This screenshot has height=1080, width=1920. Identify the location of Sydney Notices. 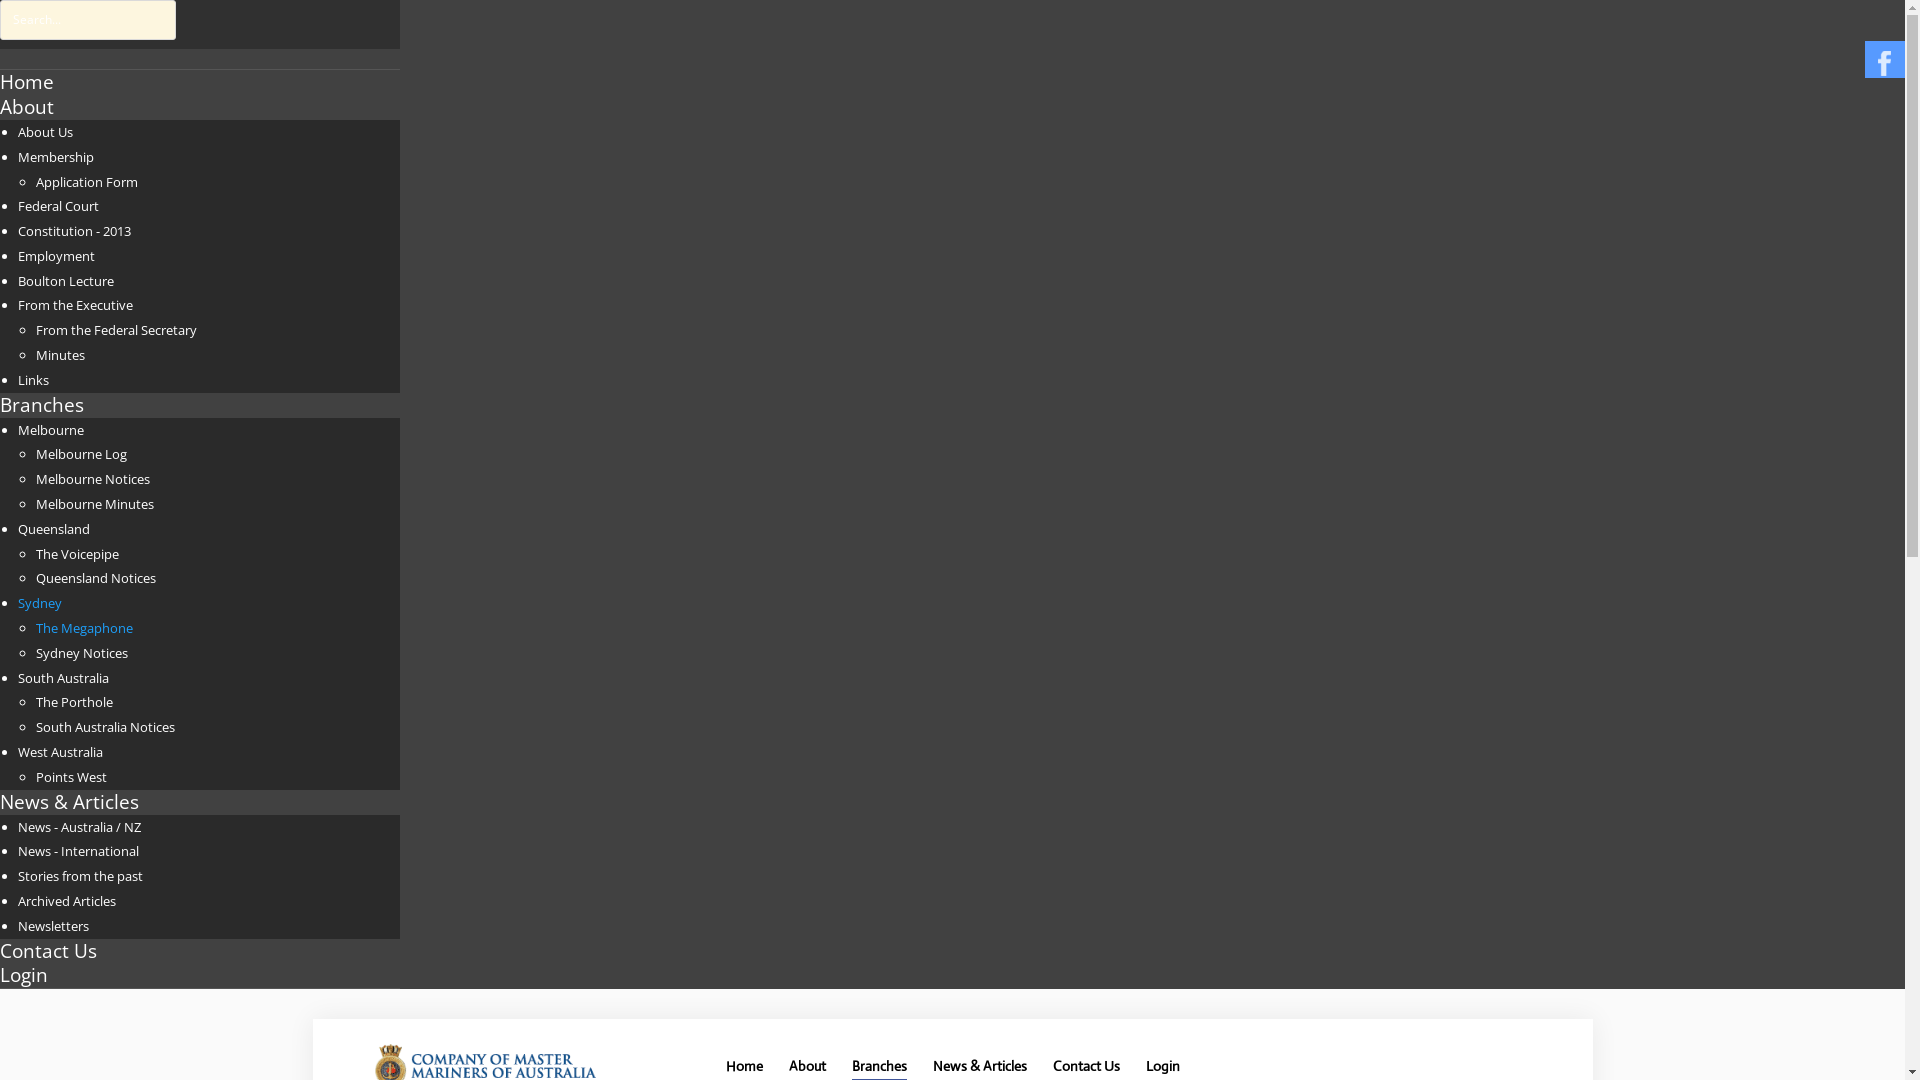
(82, 653).